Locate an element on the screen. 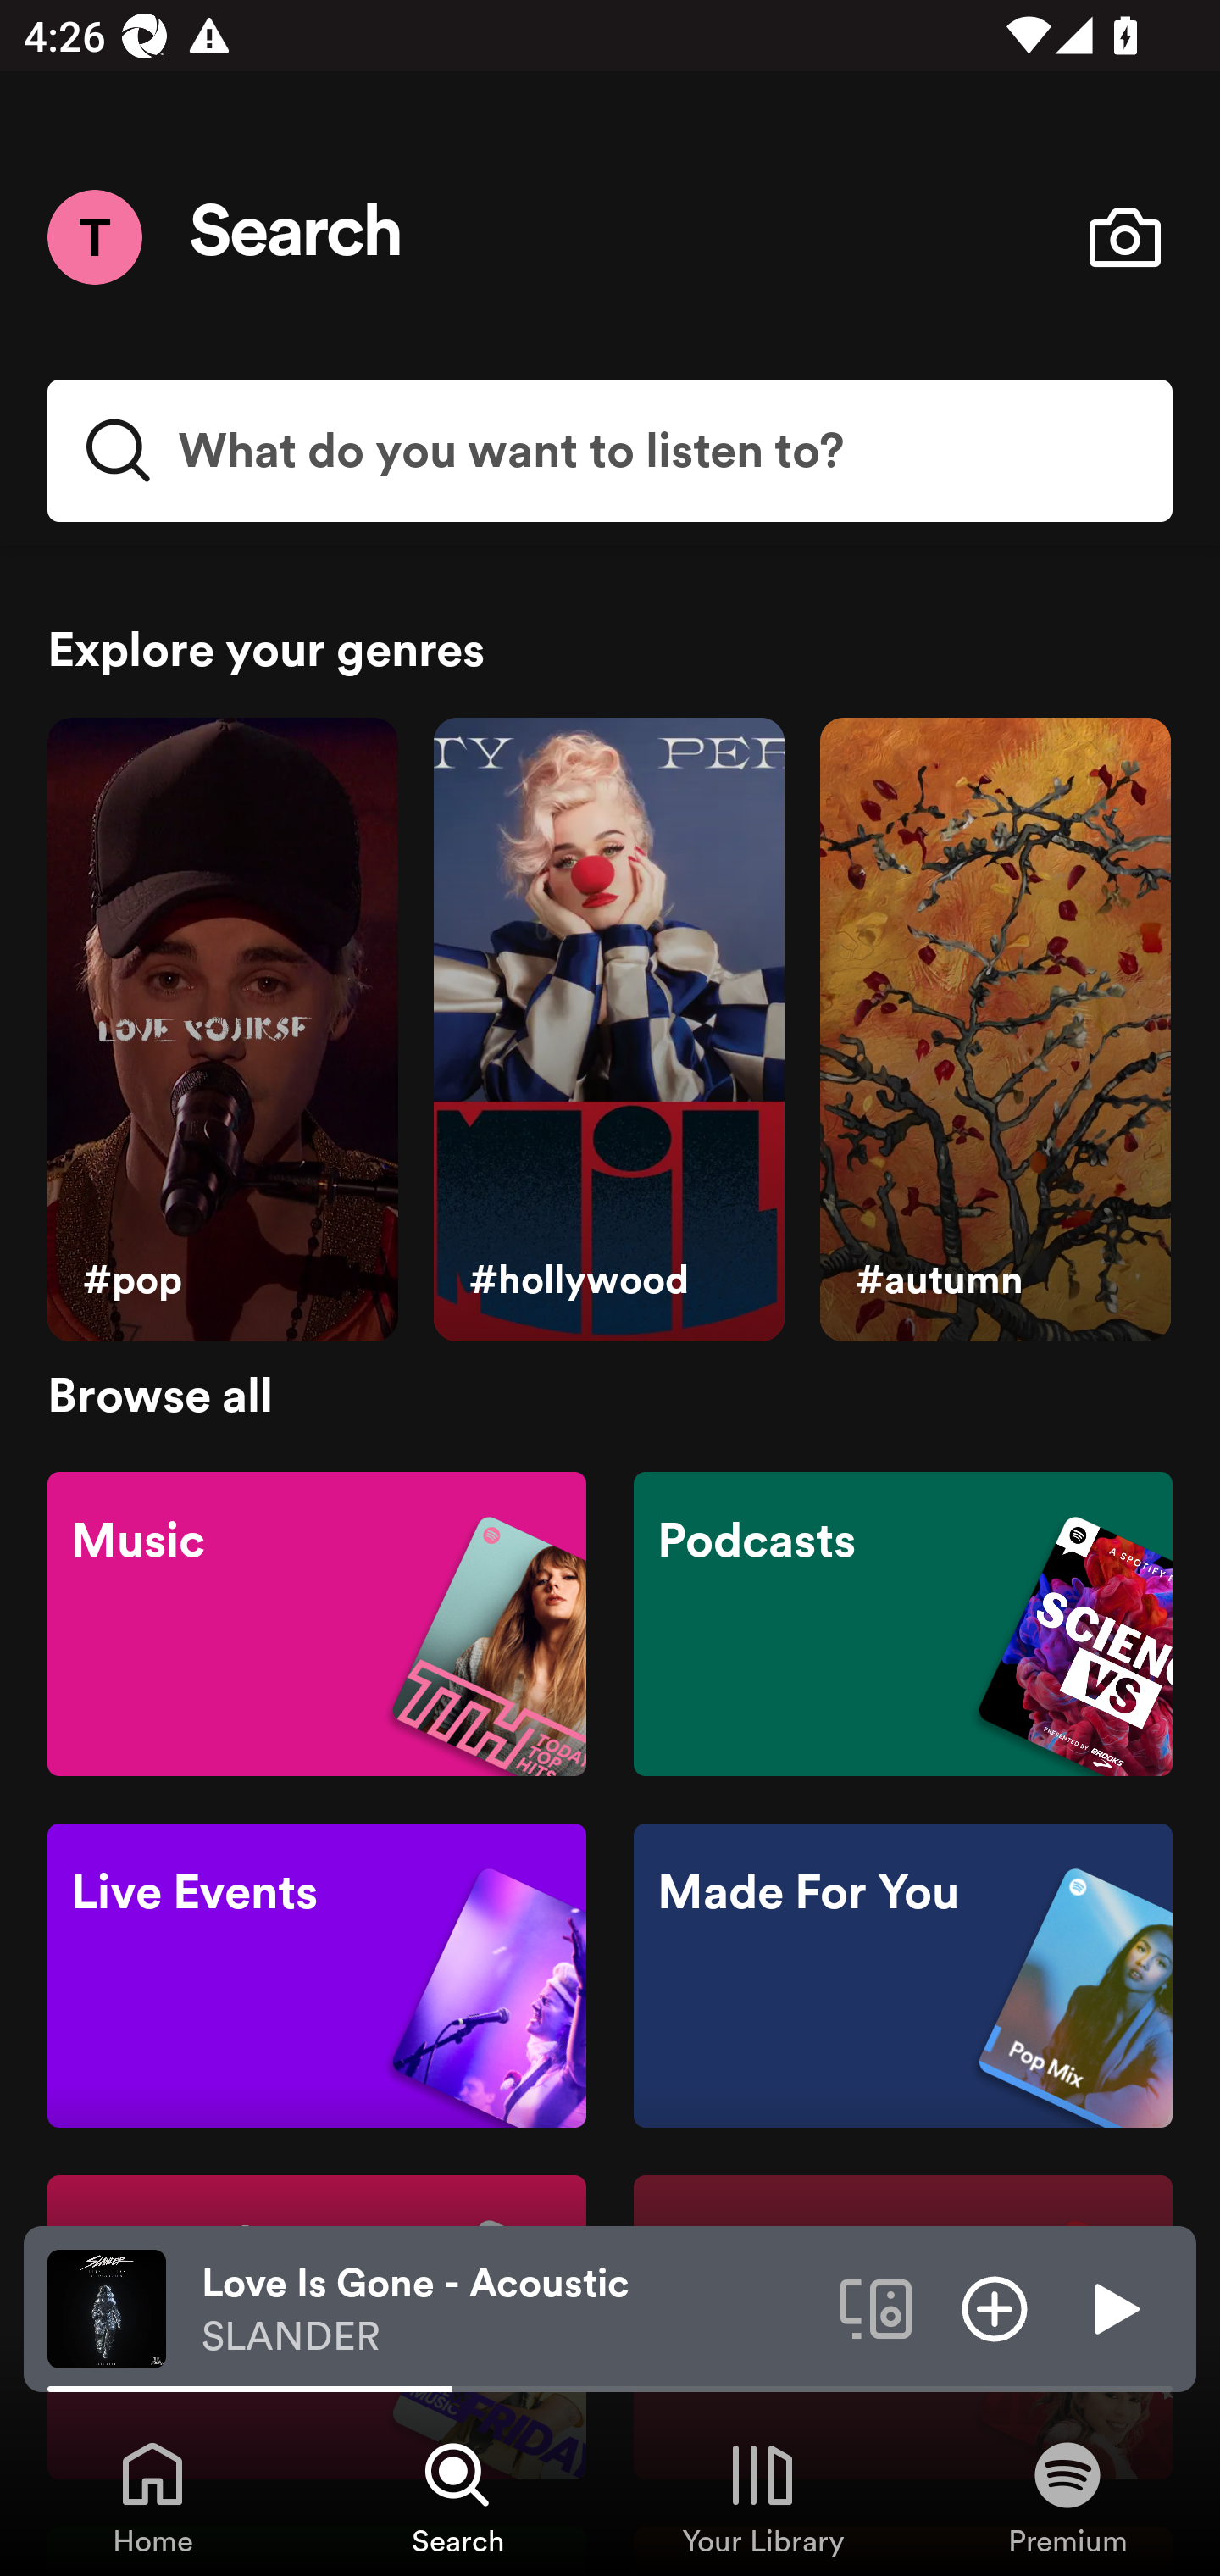  Add item is located at coordinates (995, 2307).